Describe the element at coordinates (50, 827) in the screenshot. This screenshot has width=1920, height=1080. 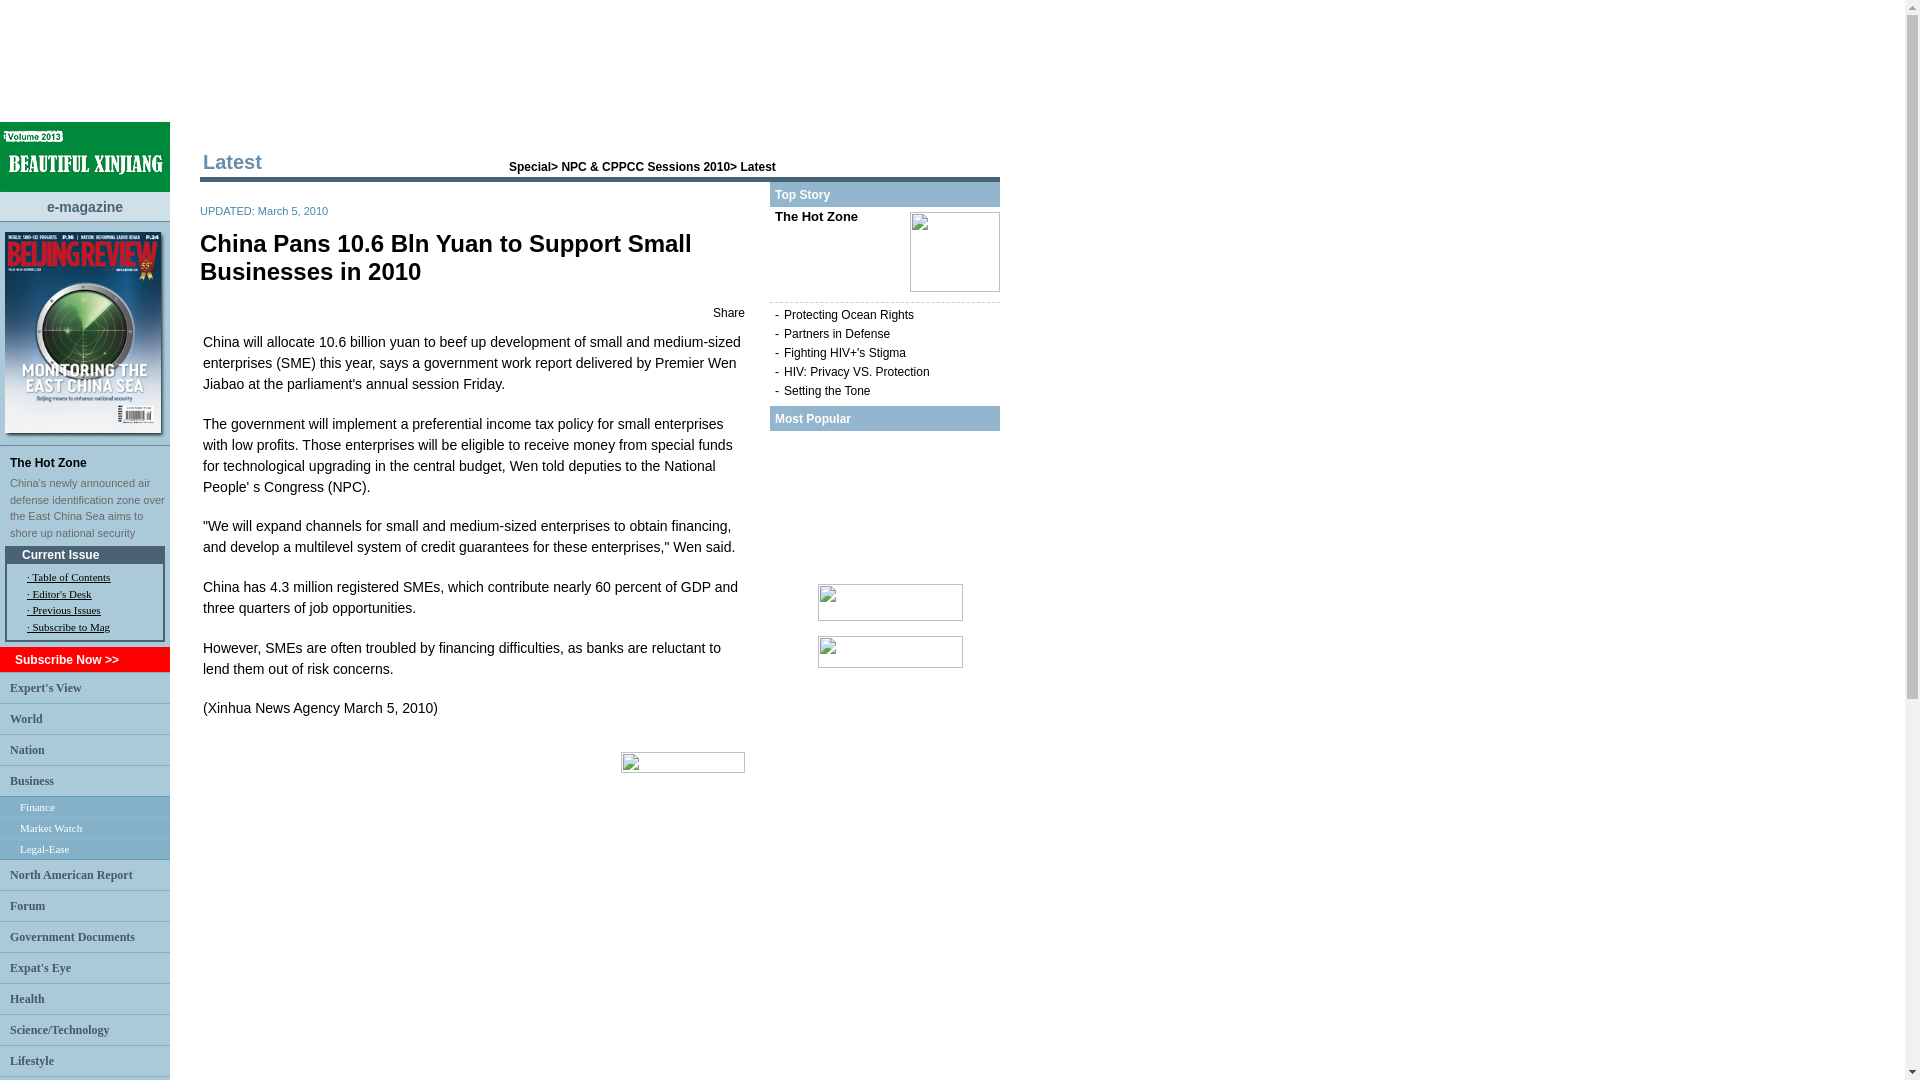
I see `Market Watch` at that location.